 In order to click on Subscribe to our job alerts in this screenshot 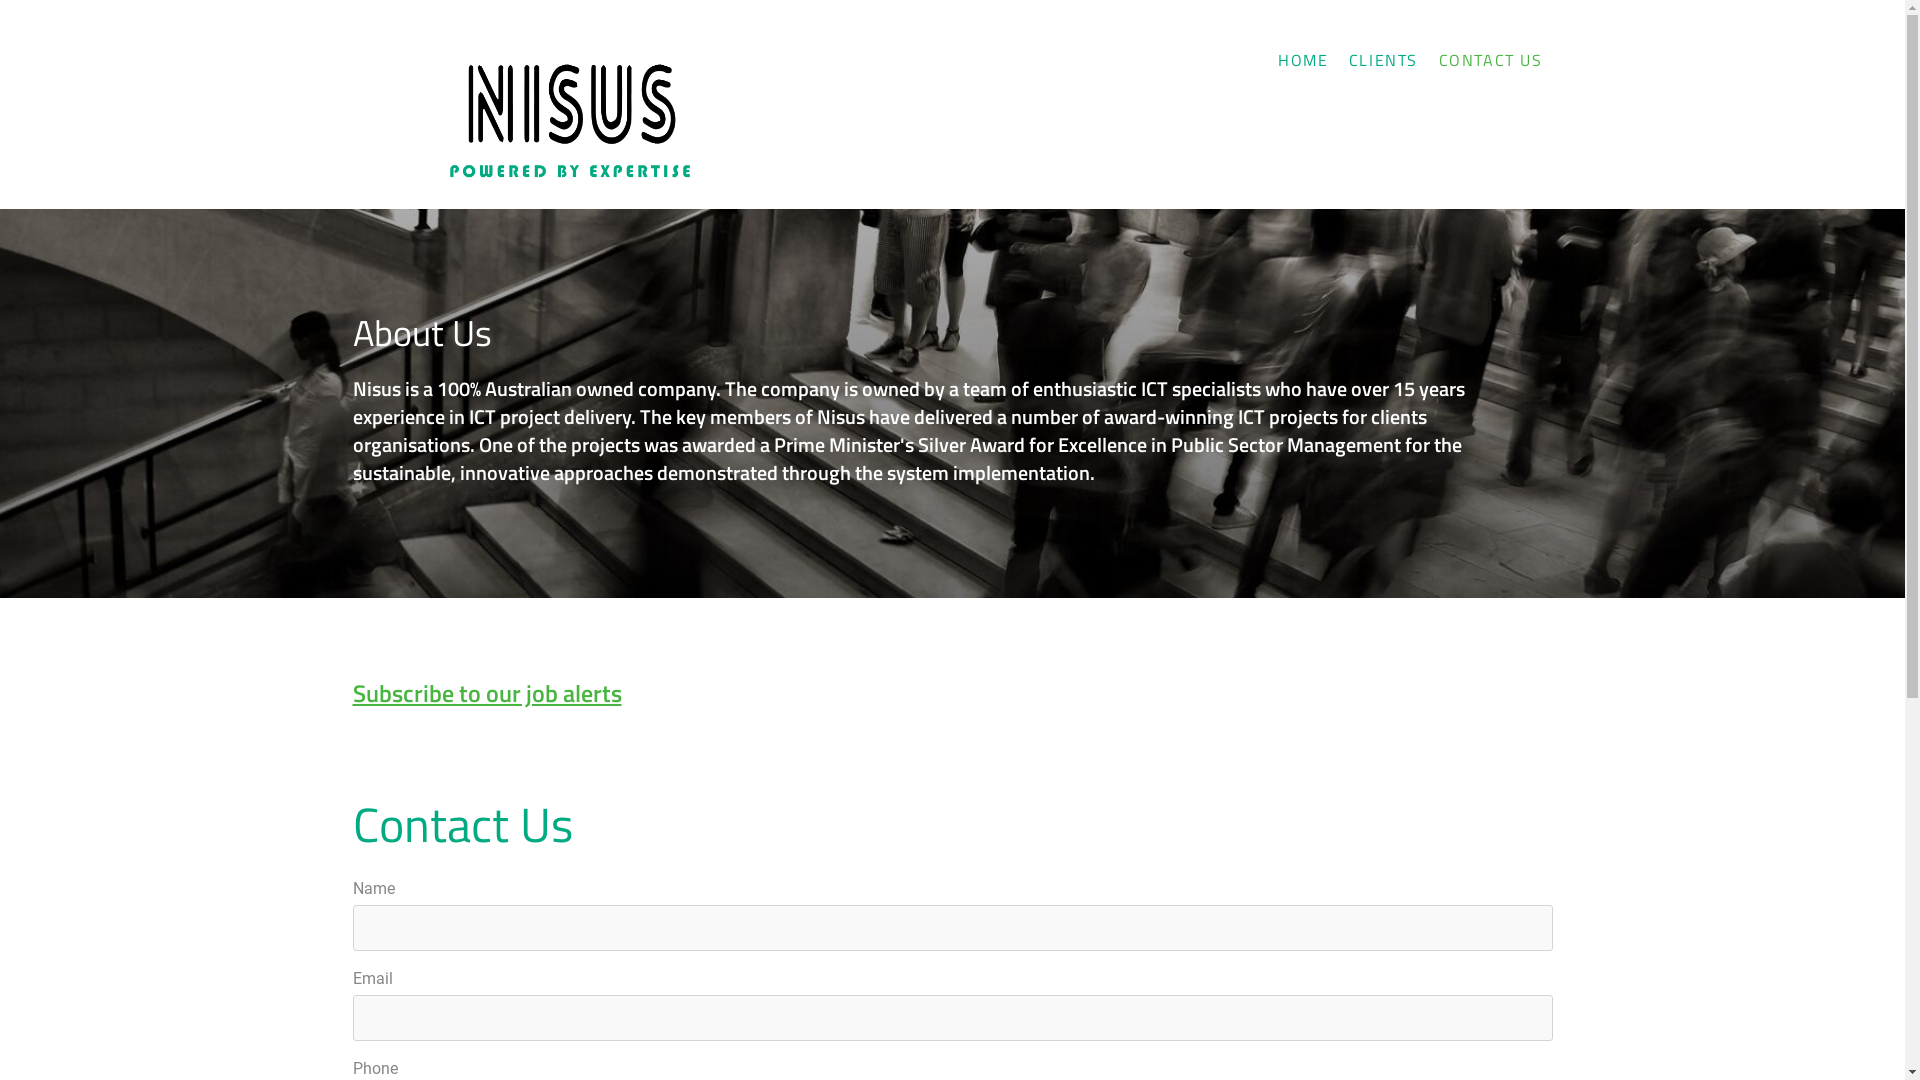, I will do `click(486, 693)`.